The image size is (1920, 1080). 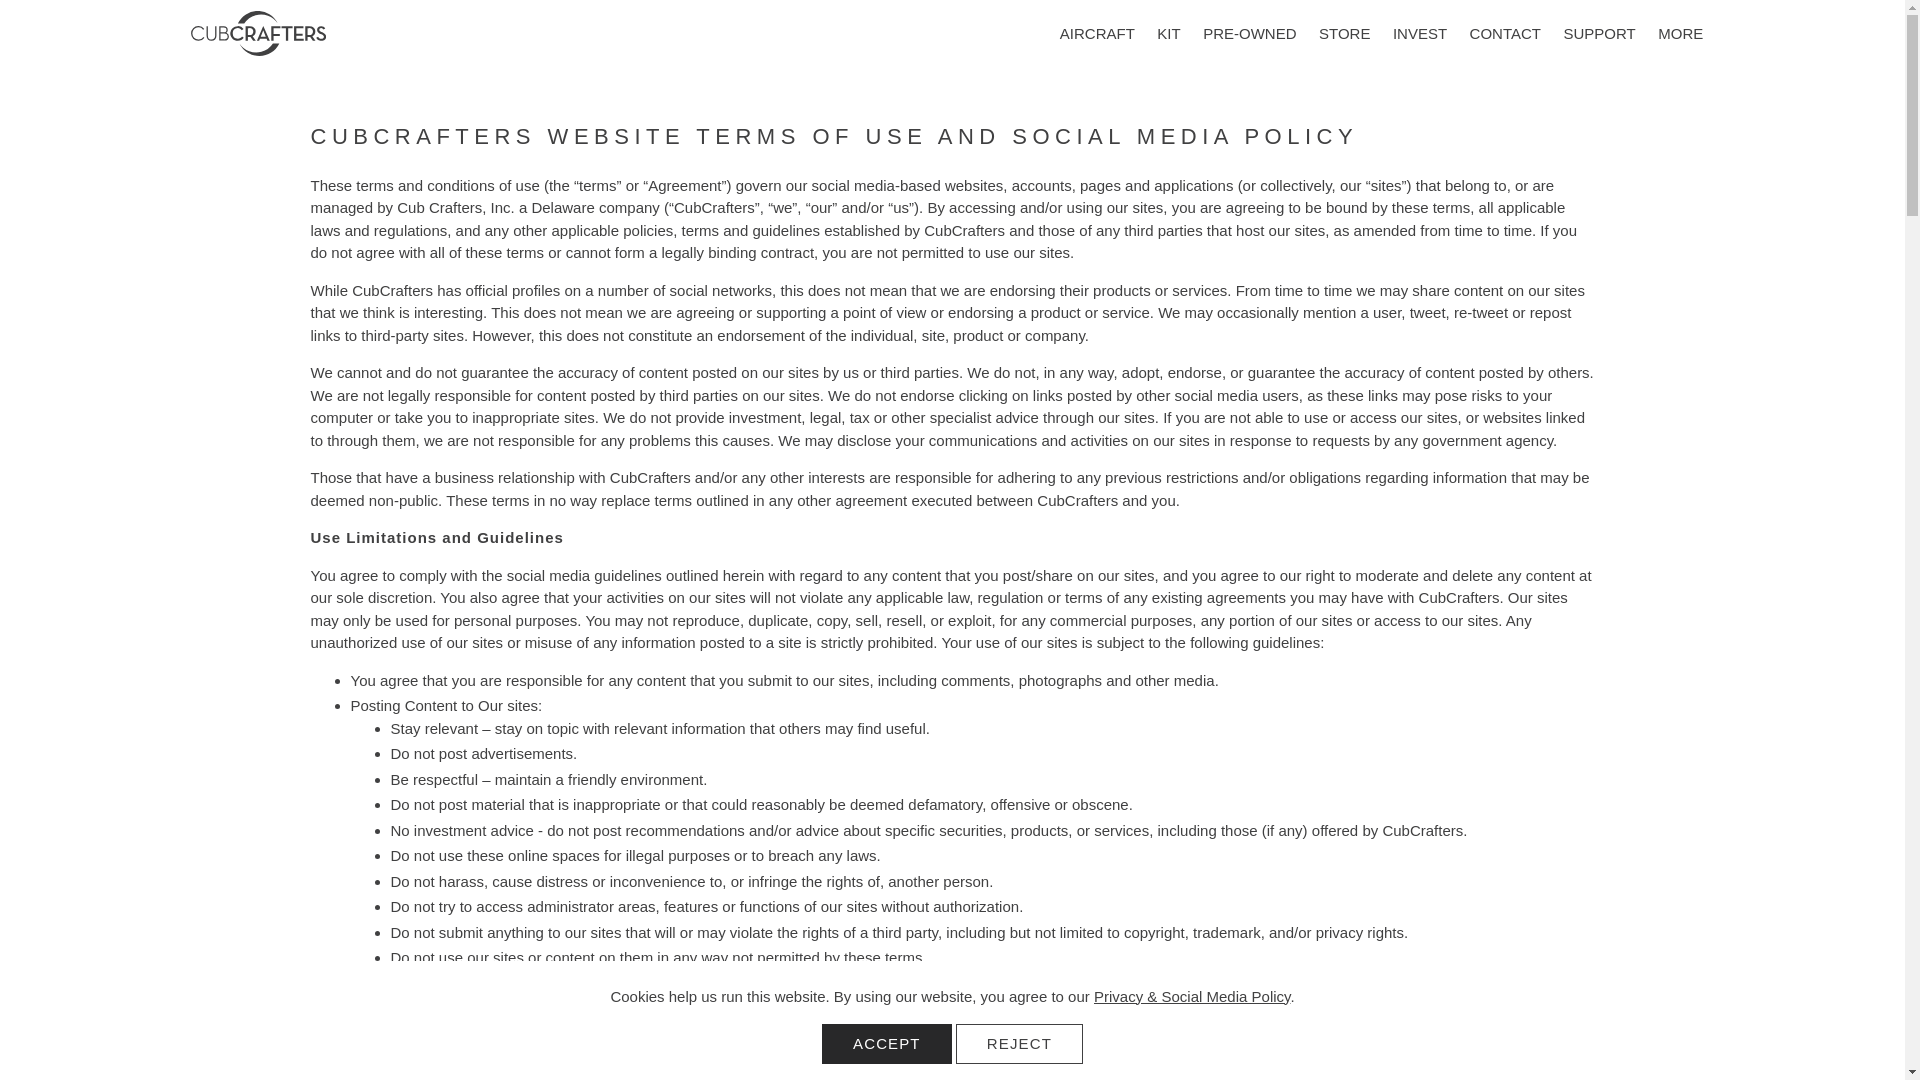 I want to click on SUPPORT, so click(x=1599, y=34).